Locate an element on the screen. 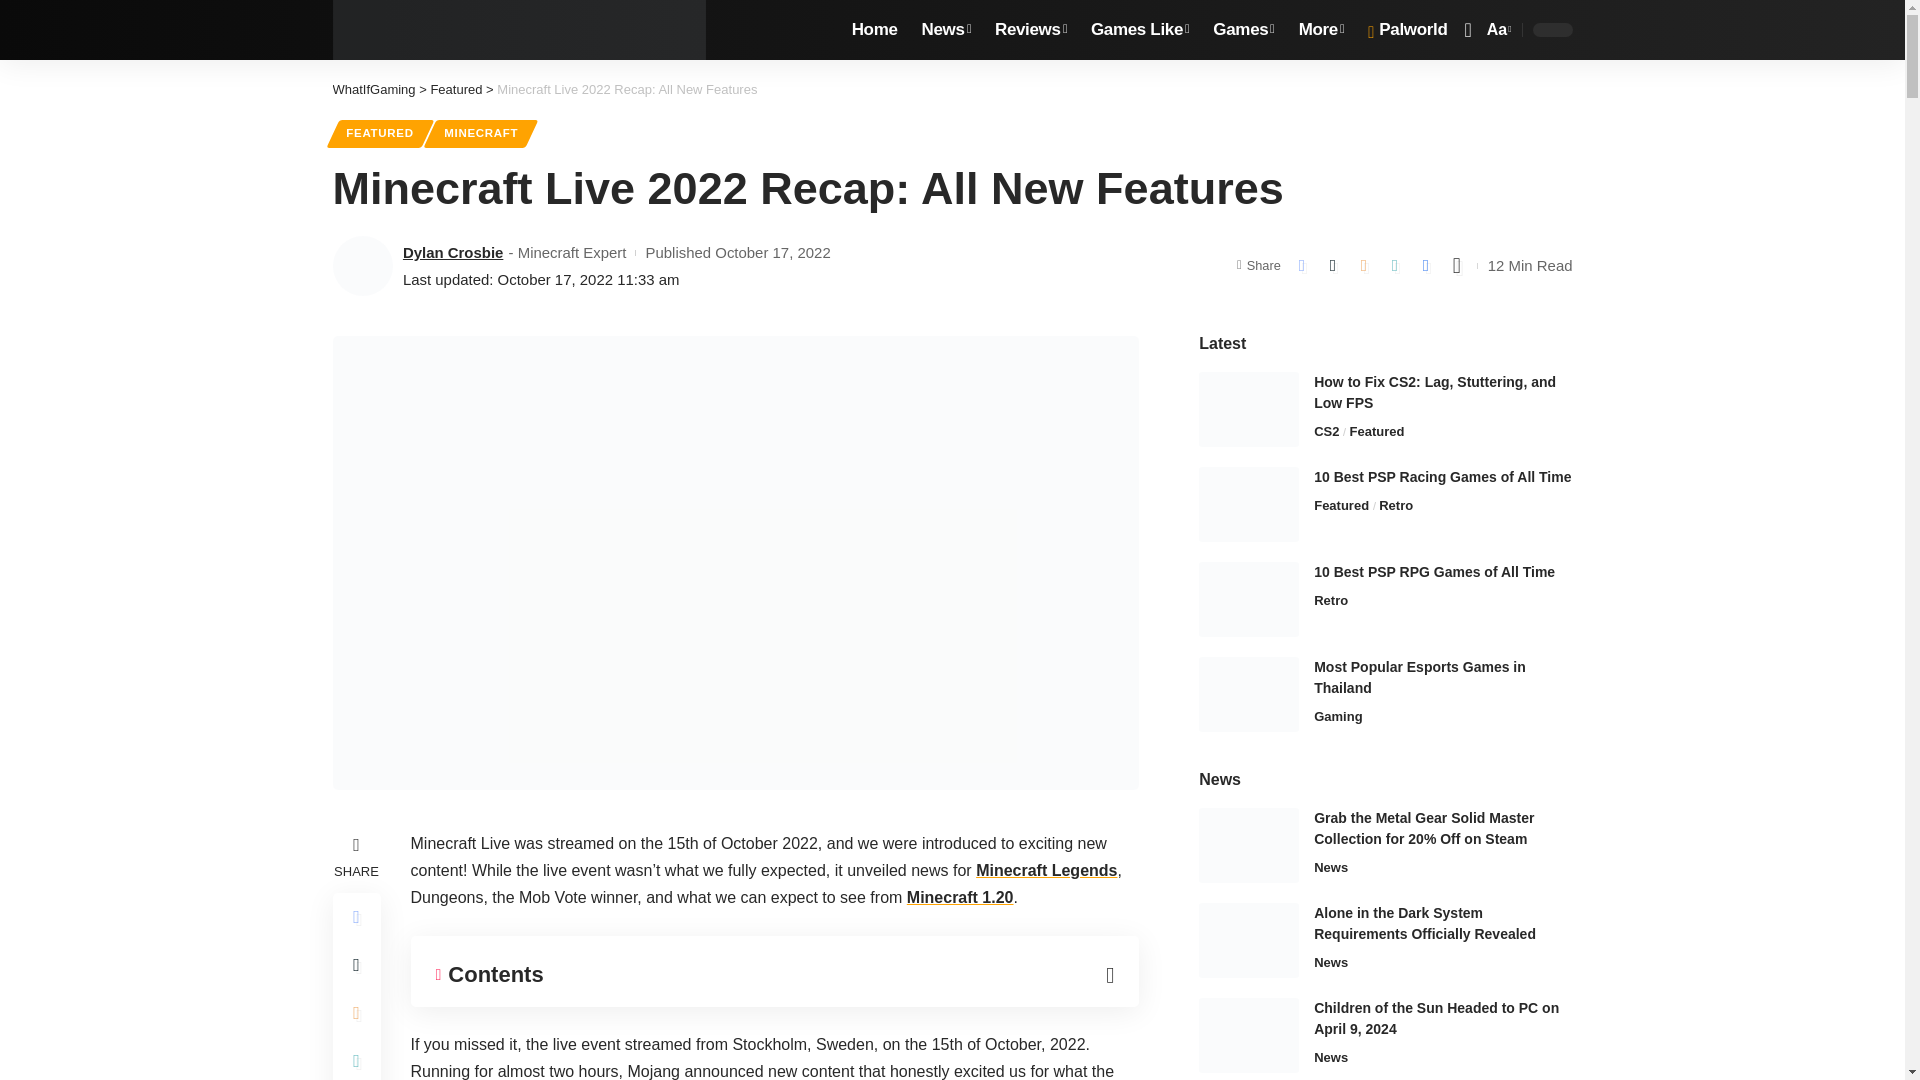  Reviews is located at coordinates (1031, 30).